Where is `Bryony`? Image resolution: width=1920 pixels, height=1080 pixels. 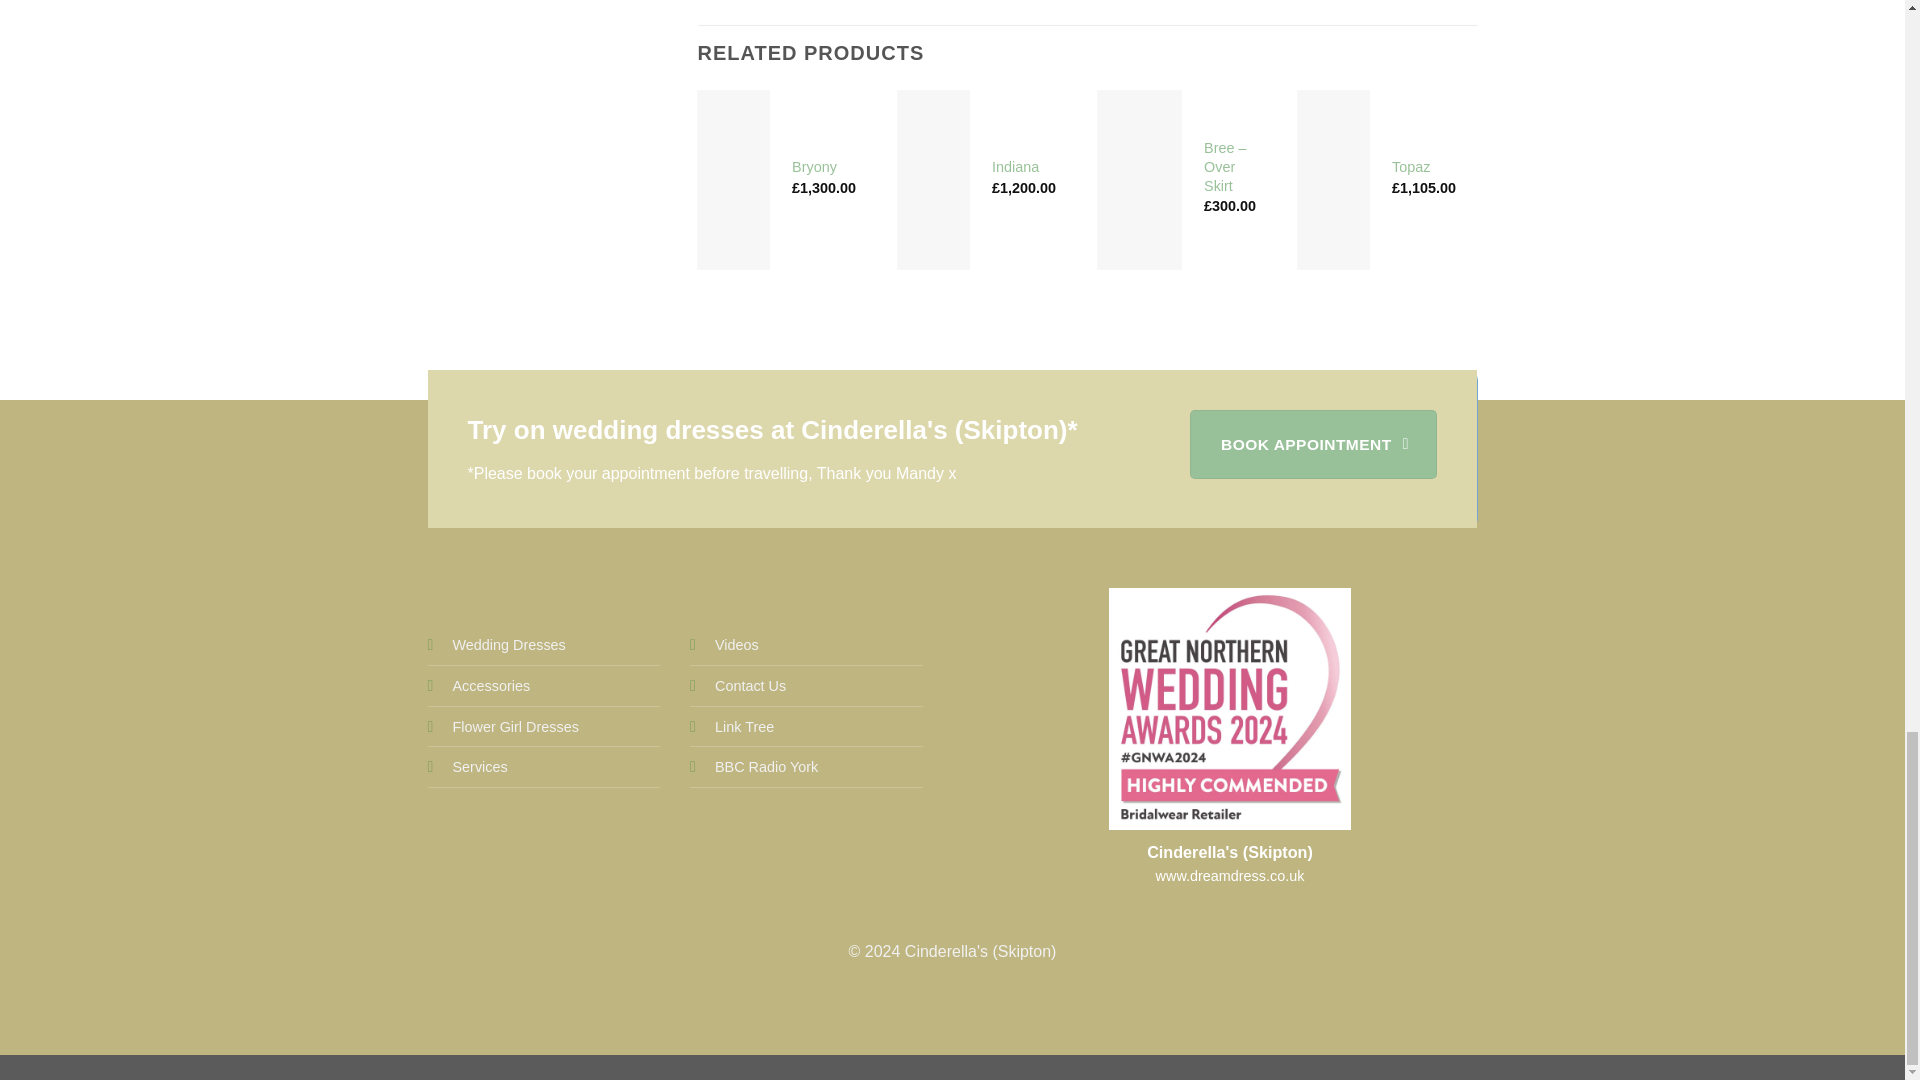 Bryony is located at coordinates (814, 167).